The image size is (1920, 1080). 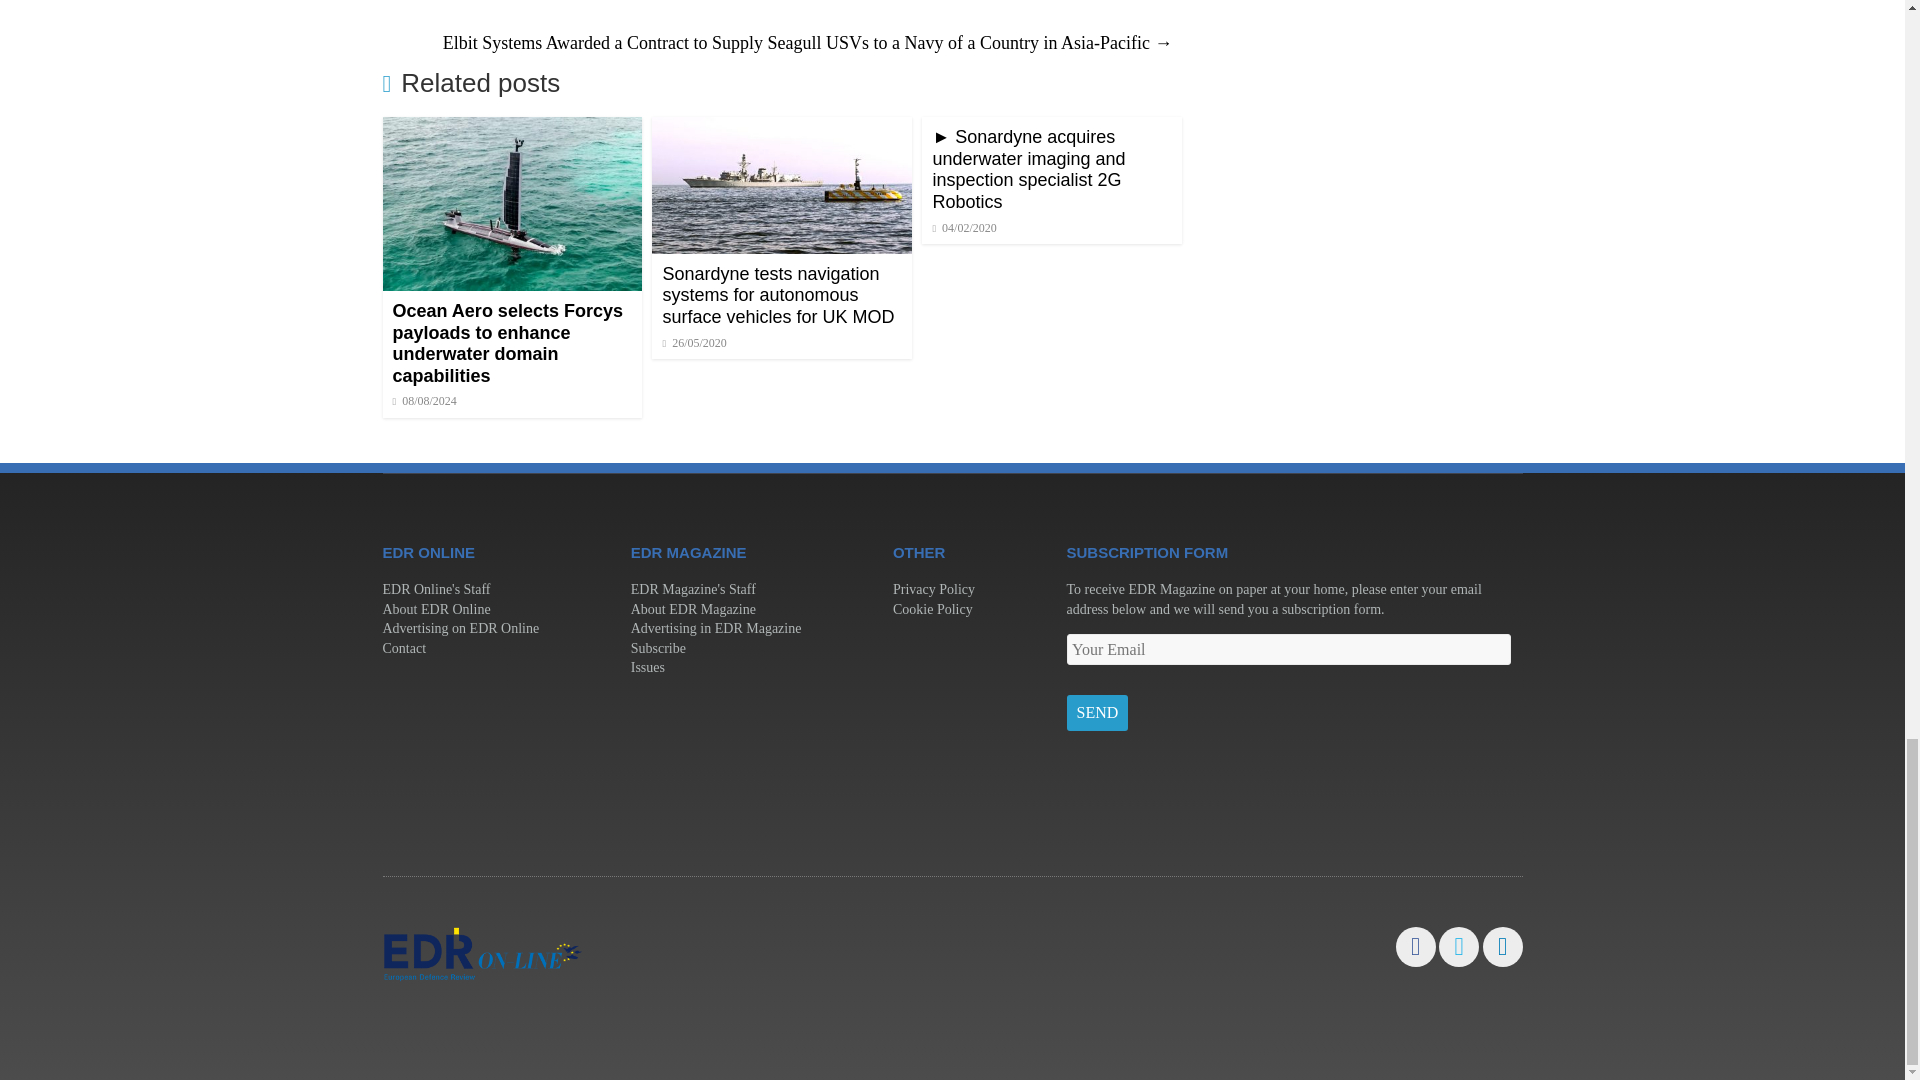 What do you see at coordinates (424, 401) in the screenshot?
I see `18:24` at bounding box center [424, 401].